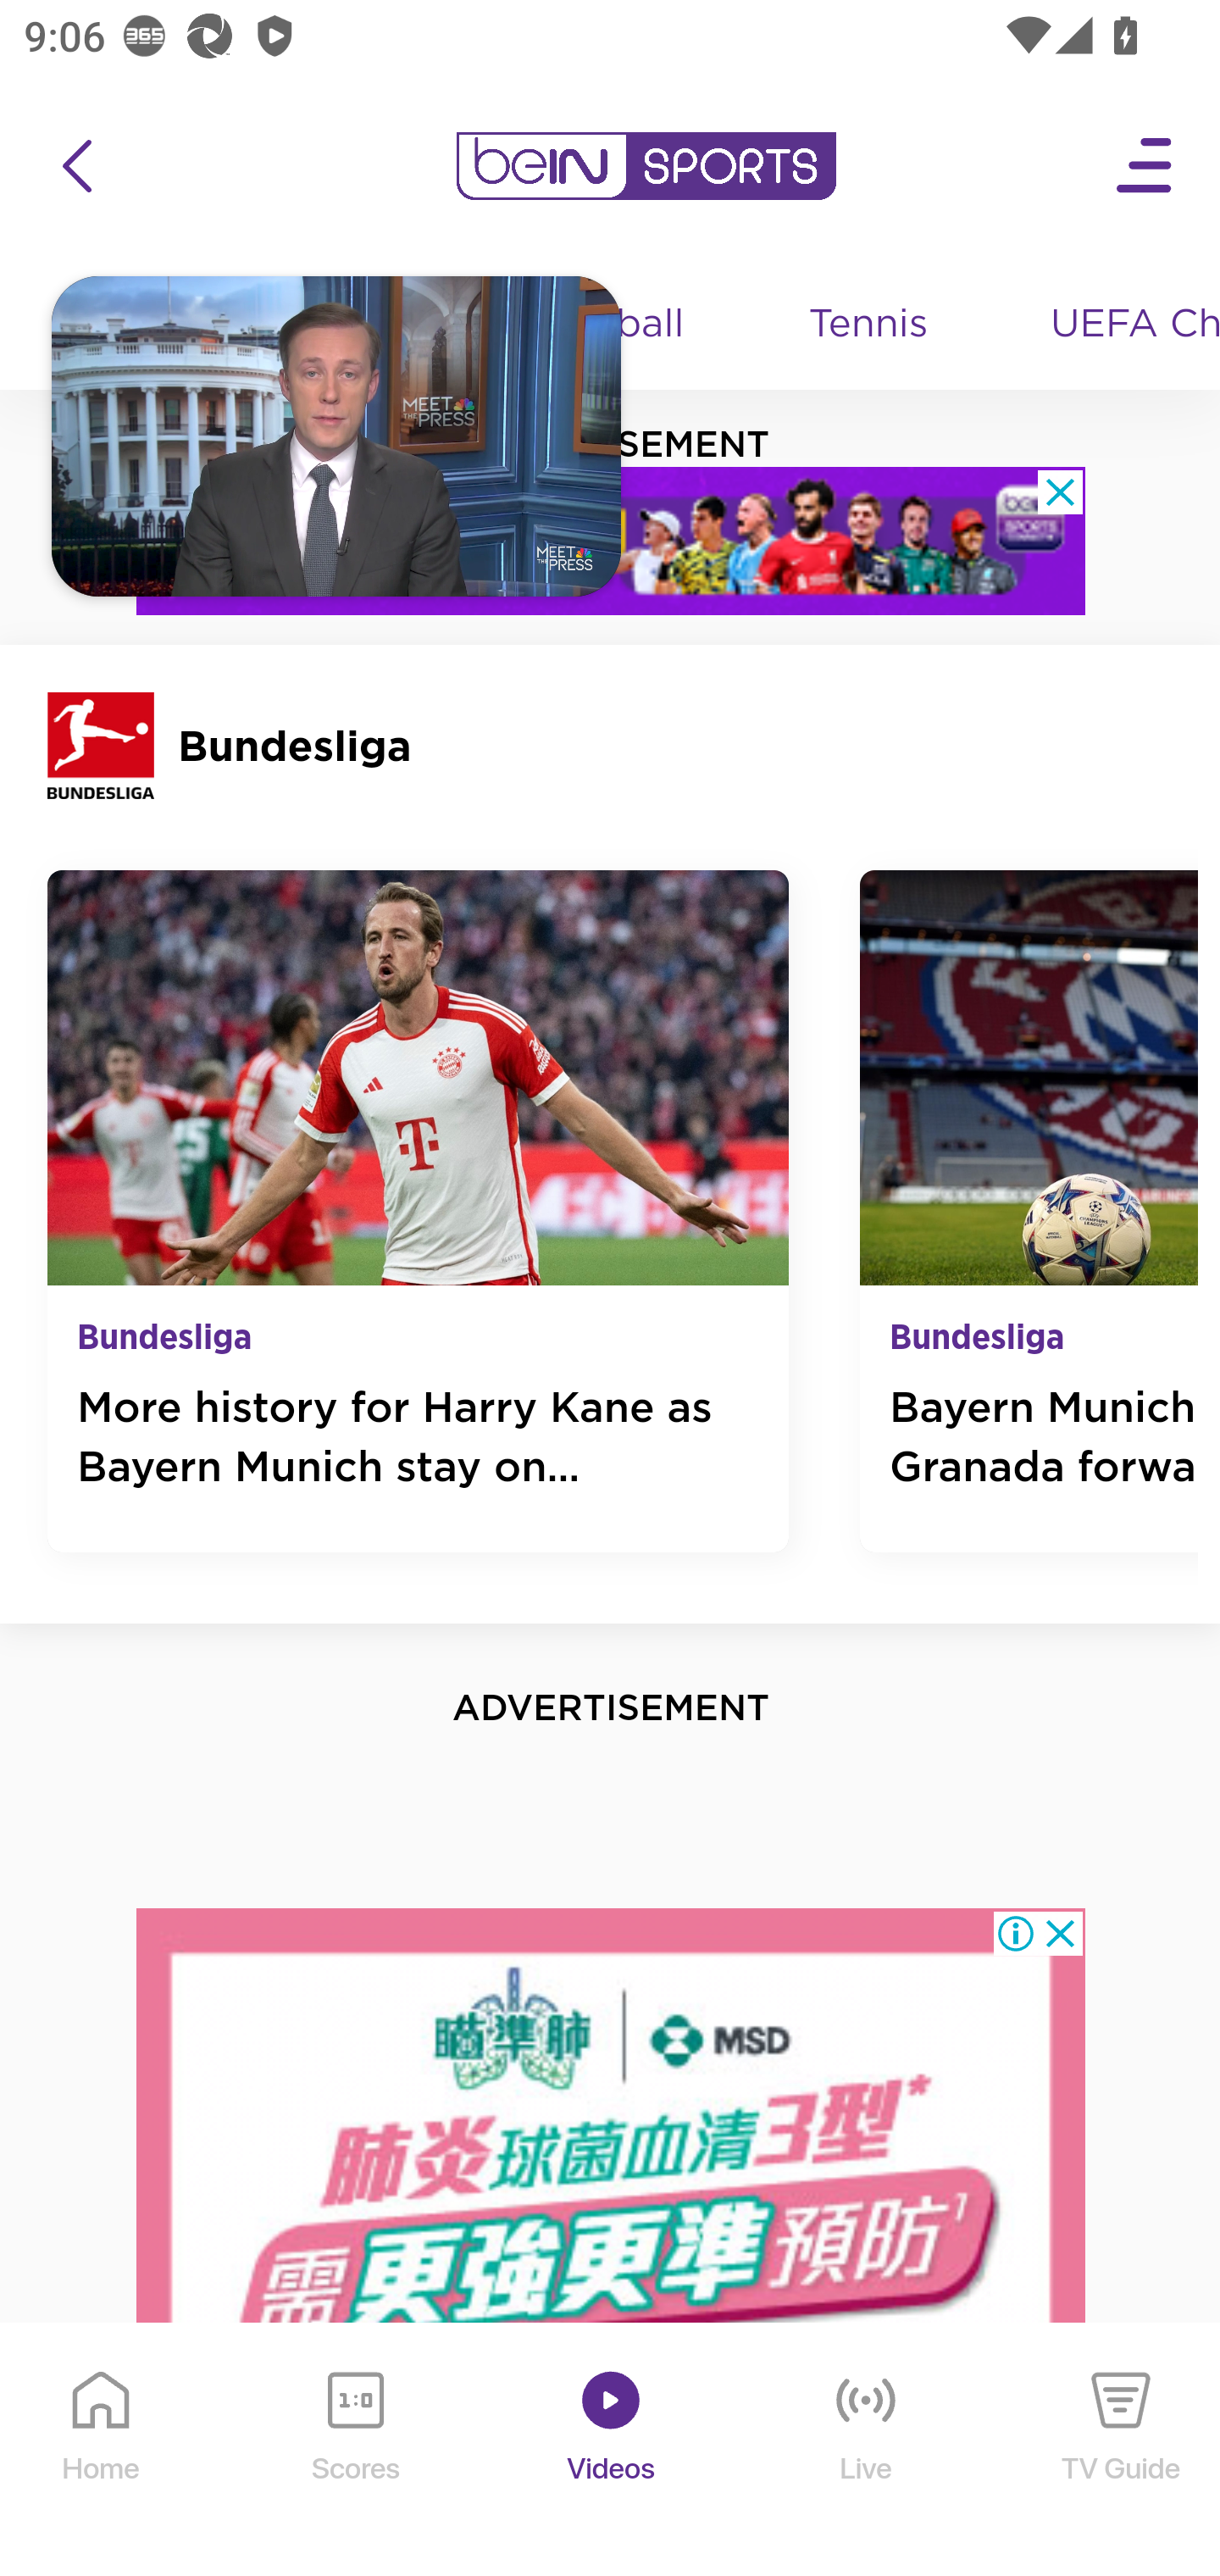 This screenshot has width=1220, height=2576. Describe the element at coordinates (1122, 2451) in the screenshot. I see `TV Guide TV Guide Icon TV Guide` at that location.